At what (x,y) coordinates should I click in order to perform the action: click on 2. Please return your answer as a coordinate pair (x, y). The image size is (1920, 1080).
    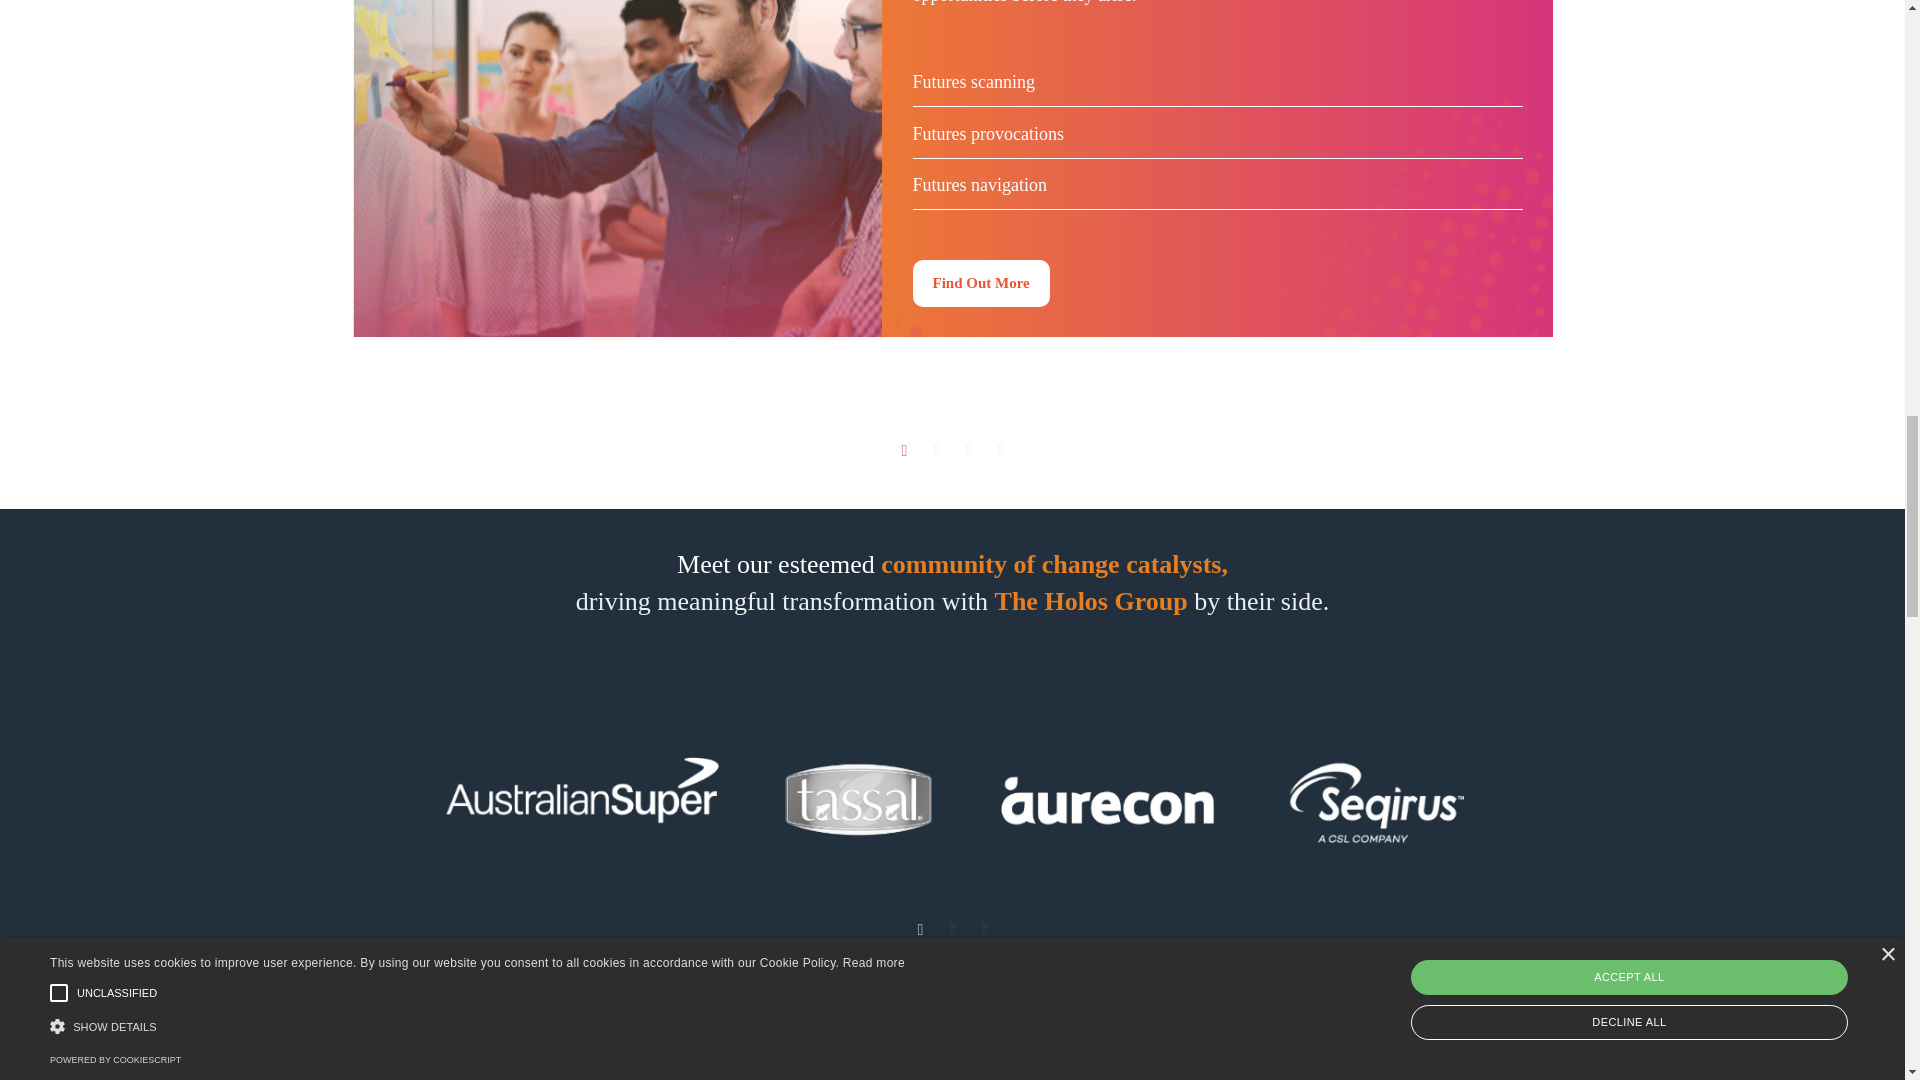
    Looking at the image, I should click on (936, 450).